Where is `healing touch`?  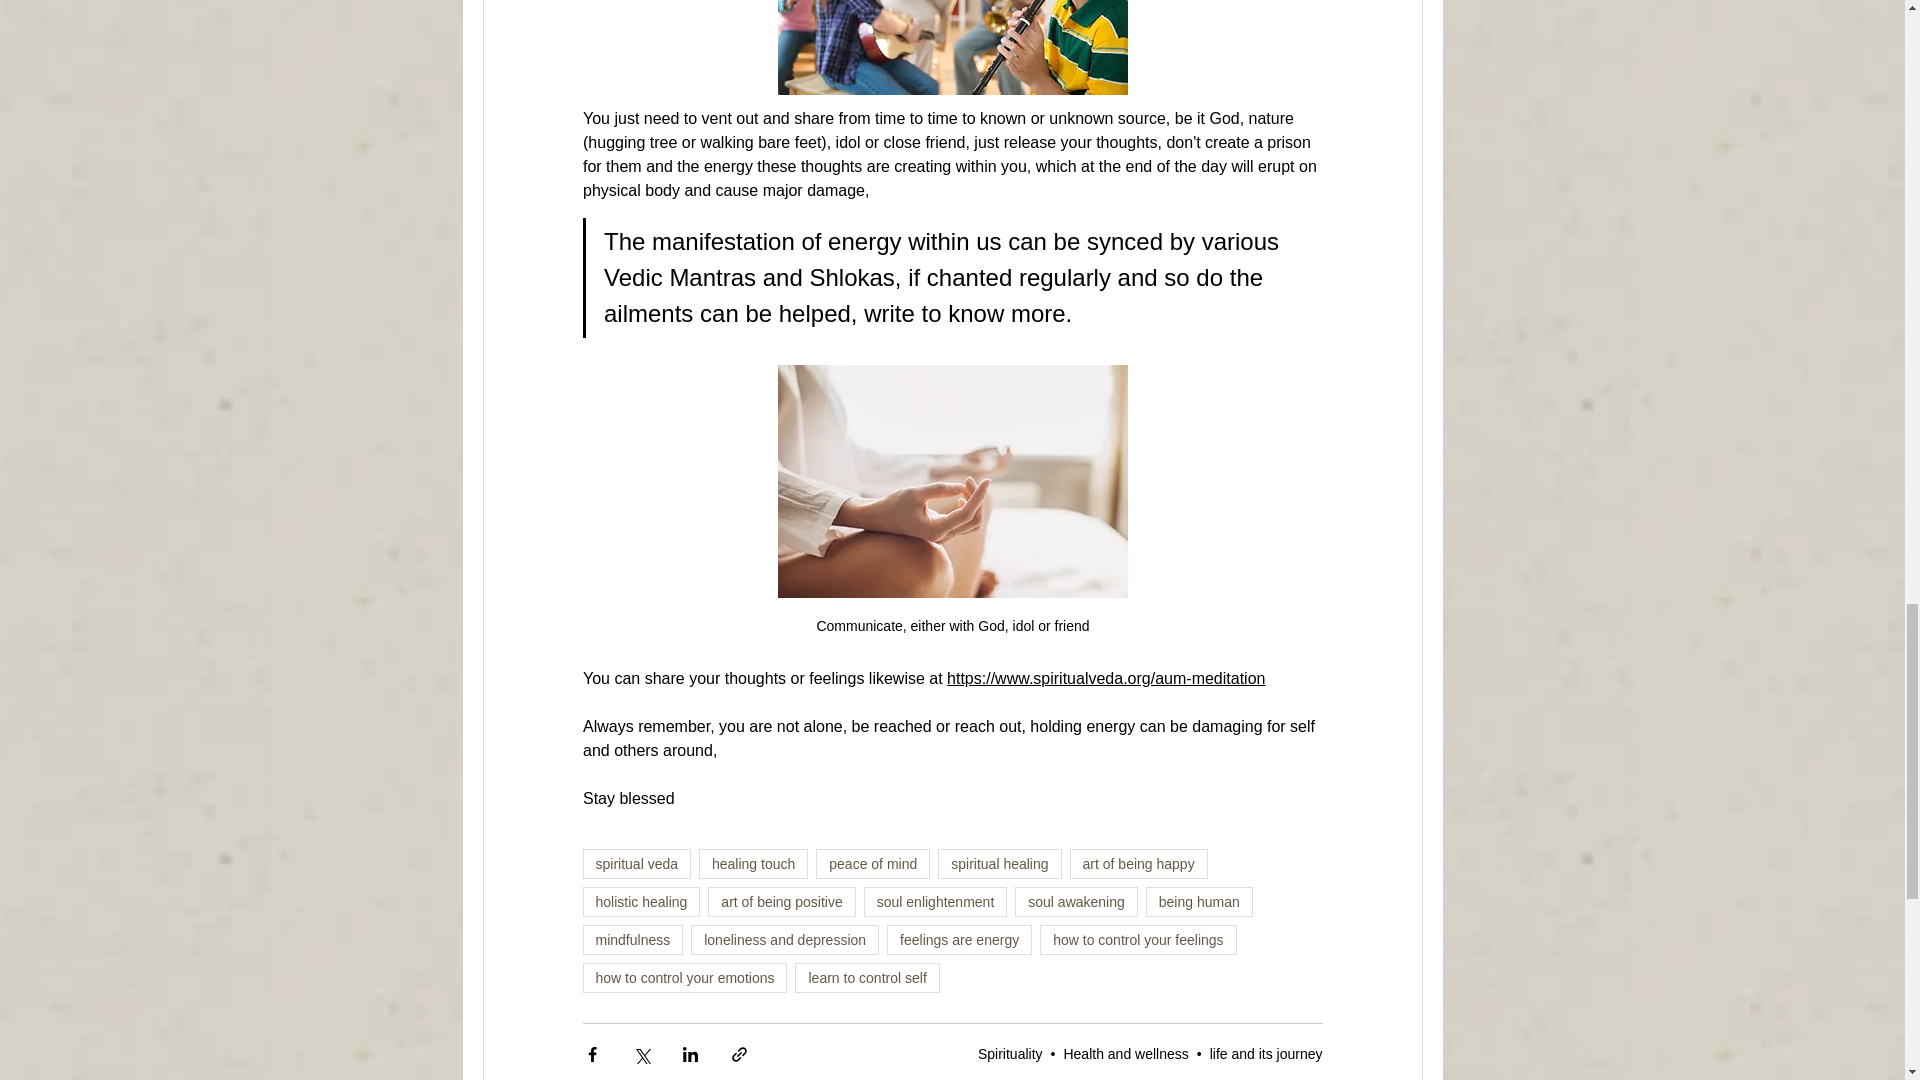
healing touch is located at coordinates (753, 864).